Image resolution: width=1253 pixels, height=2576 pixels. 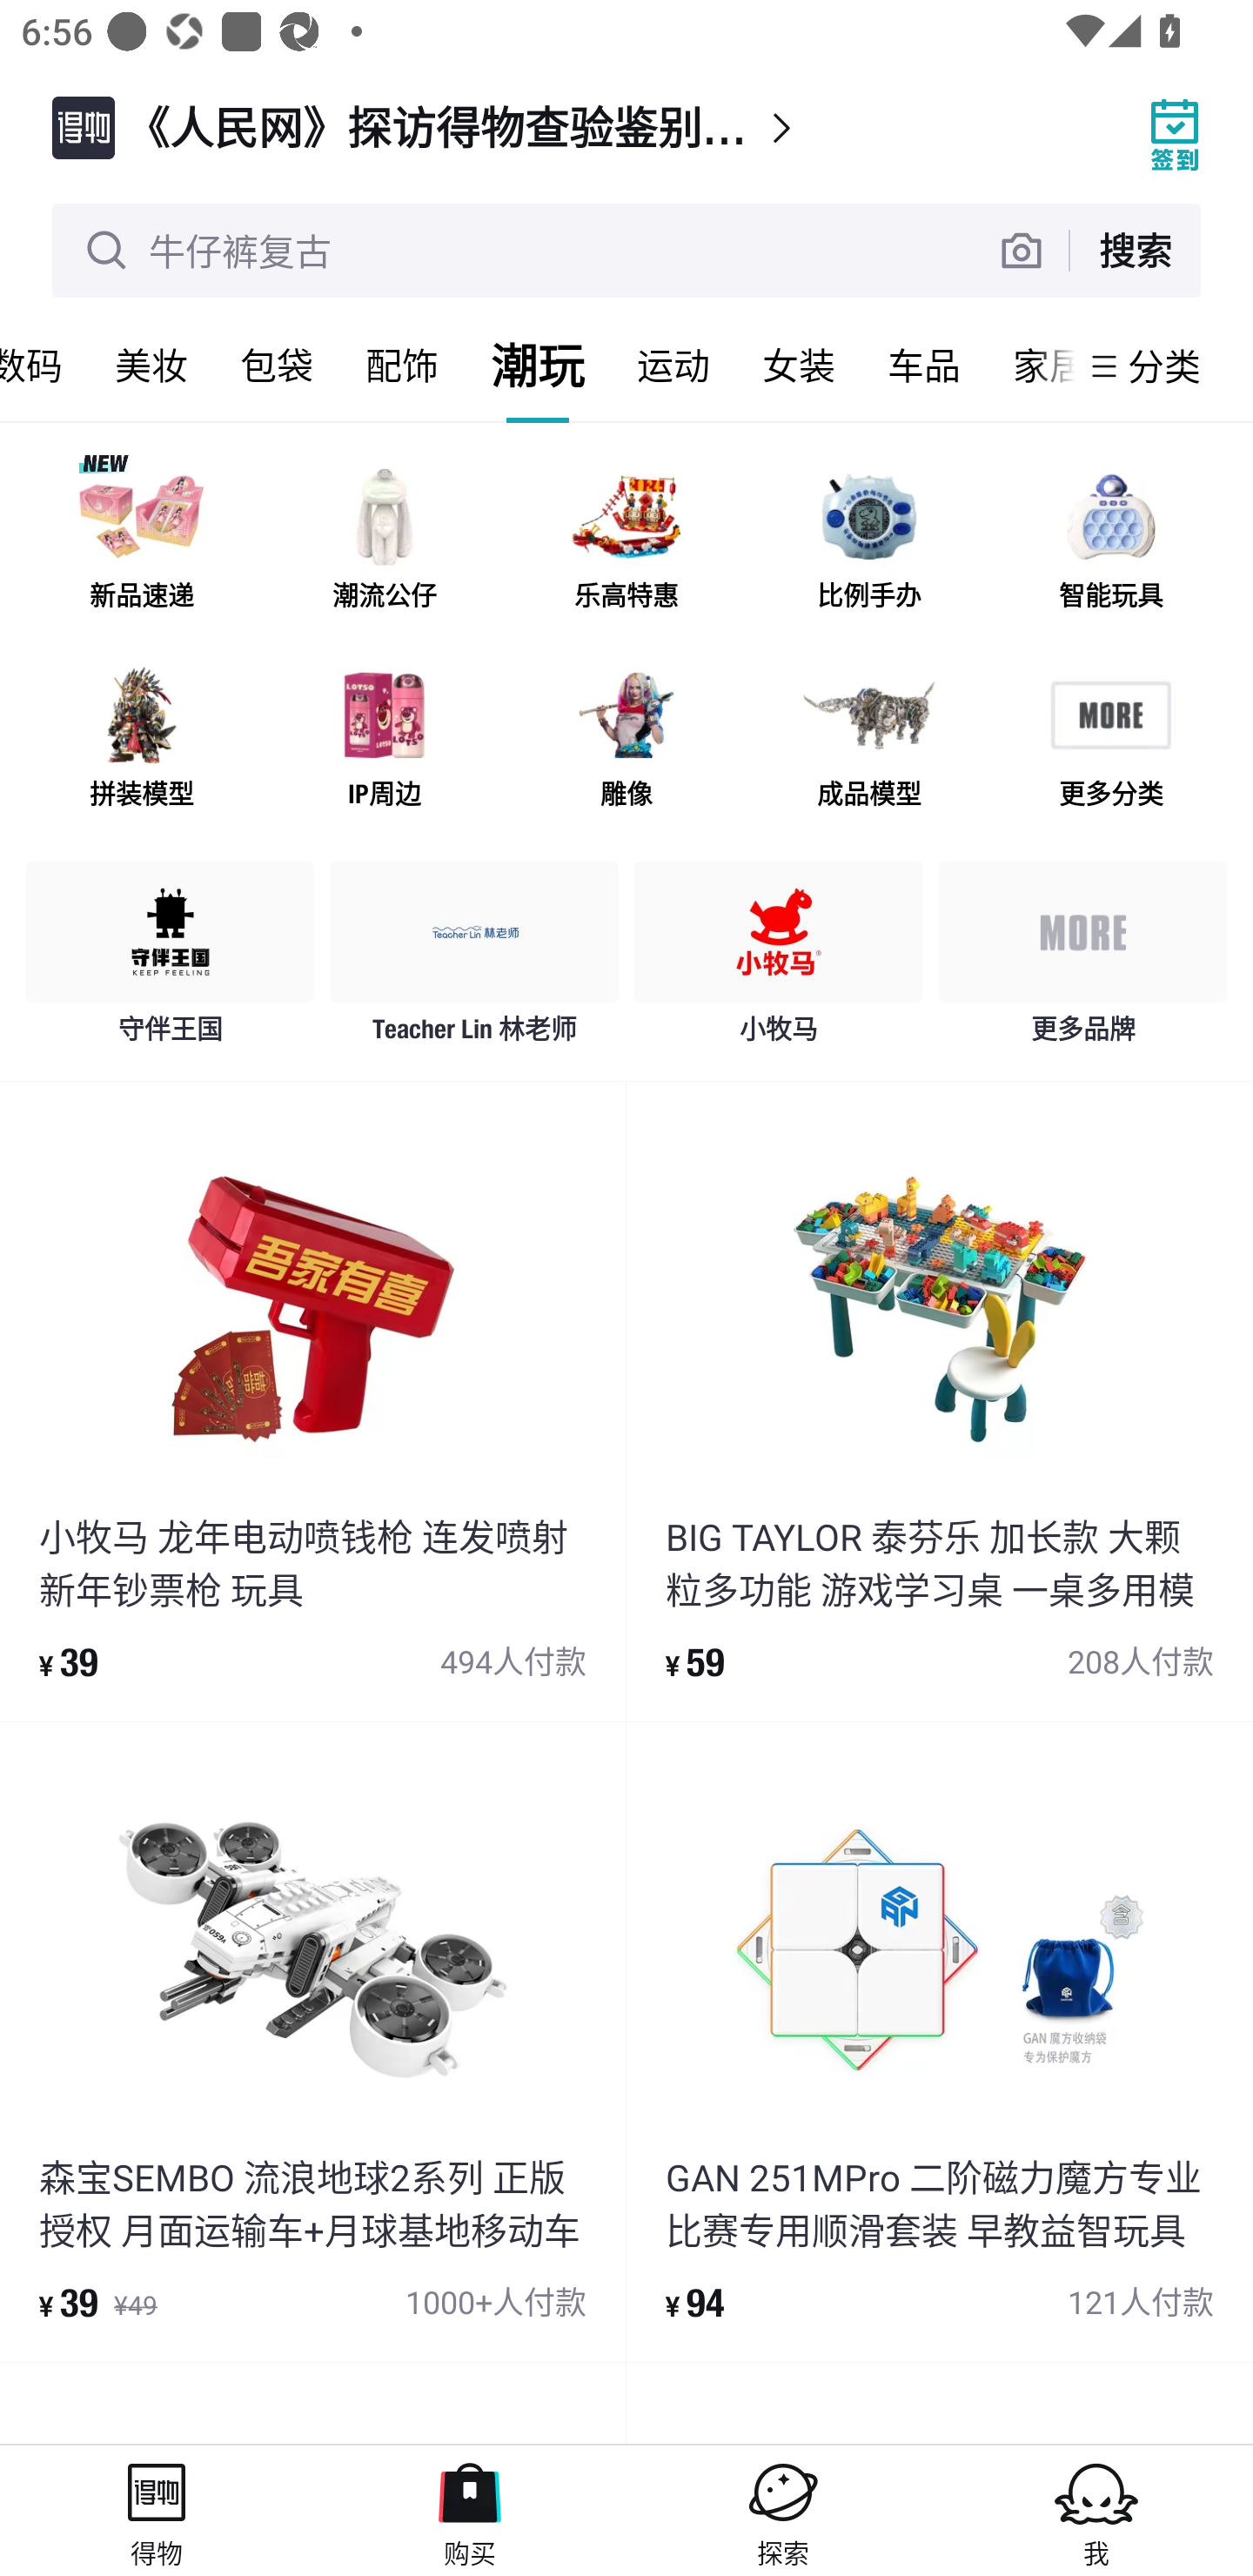 I want to click on 成品模型, so click(x=868, y=740).